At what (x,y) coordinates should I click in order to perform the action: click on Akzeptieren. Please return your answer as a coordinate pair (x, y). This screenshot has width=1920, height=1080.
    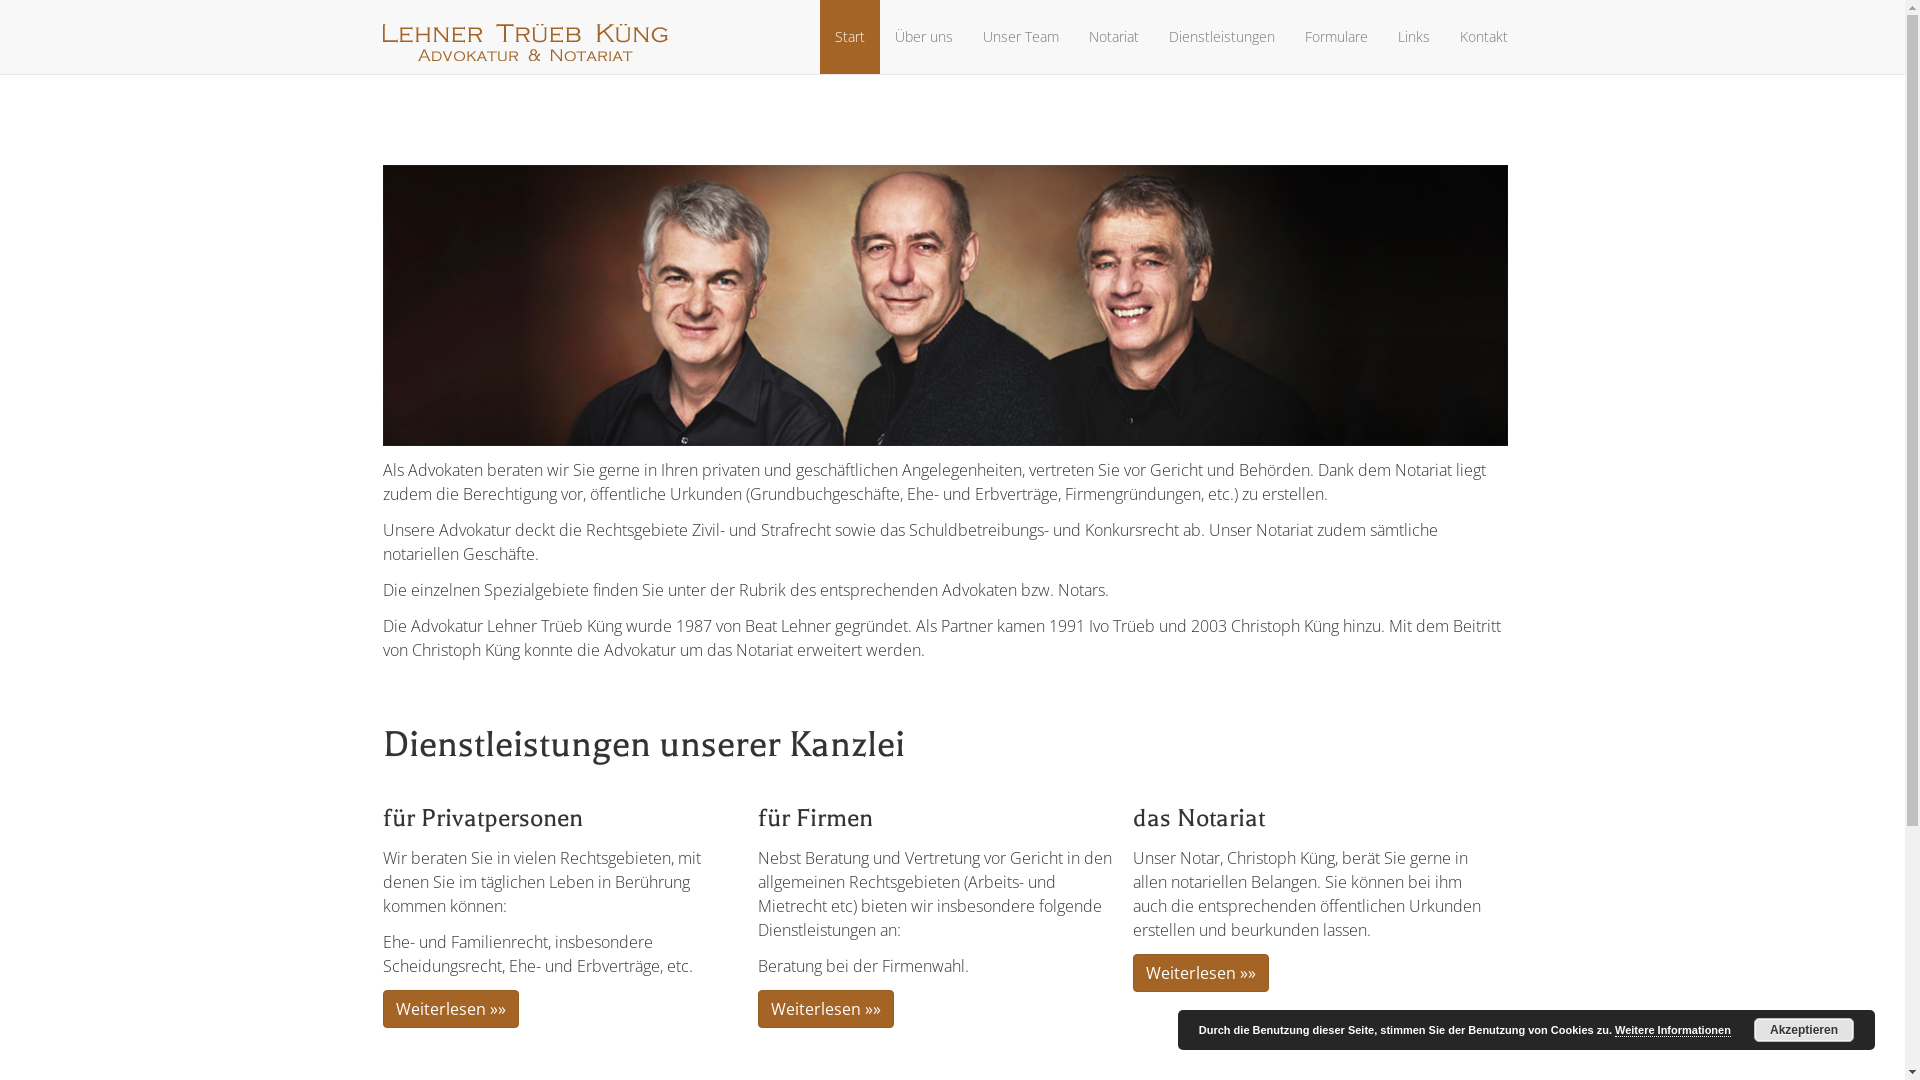
    Looking at the image, I should click on (1804, 1030).